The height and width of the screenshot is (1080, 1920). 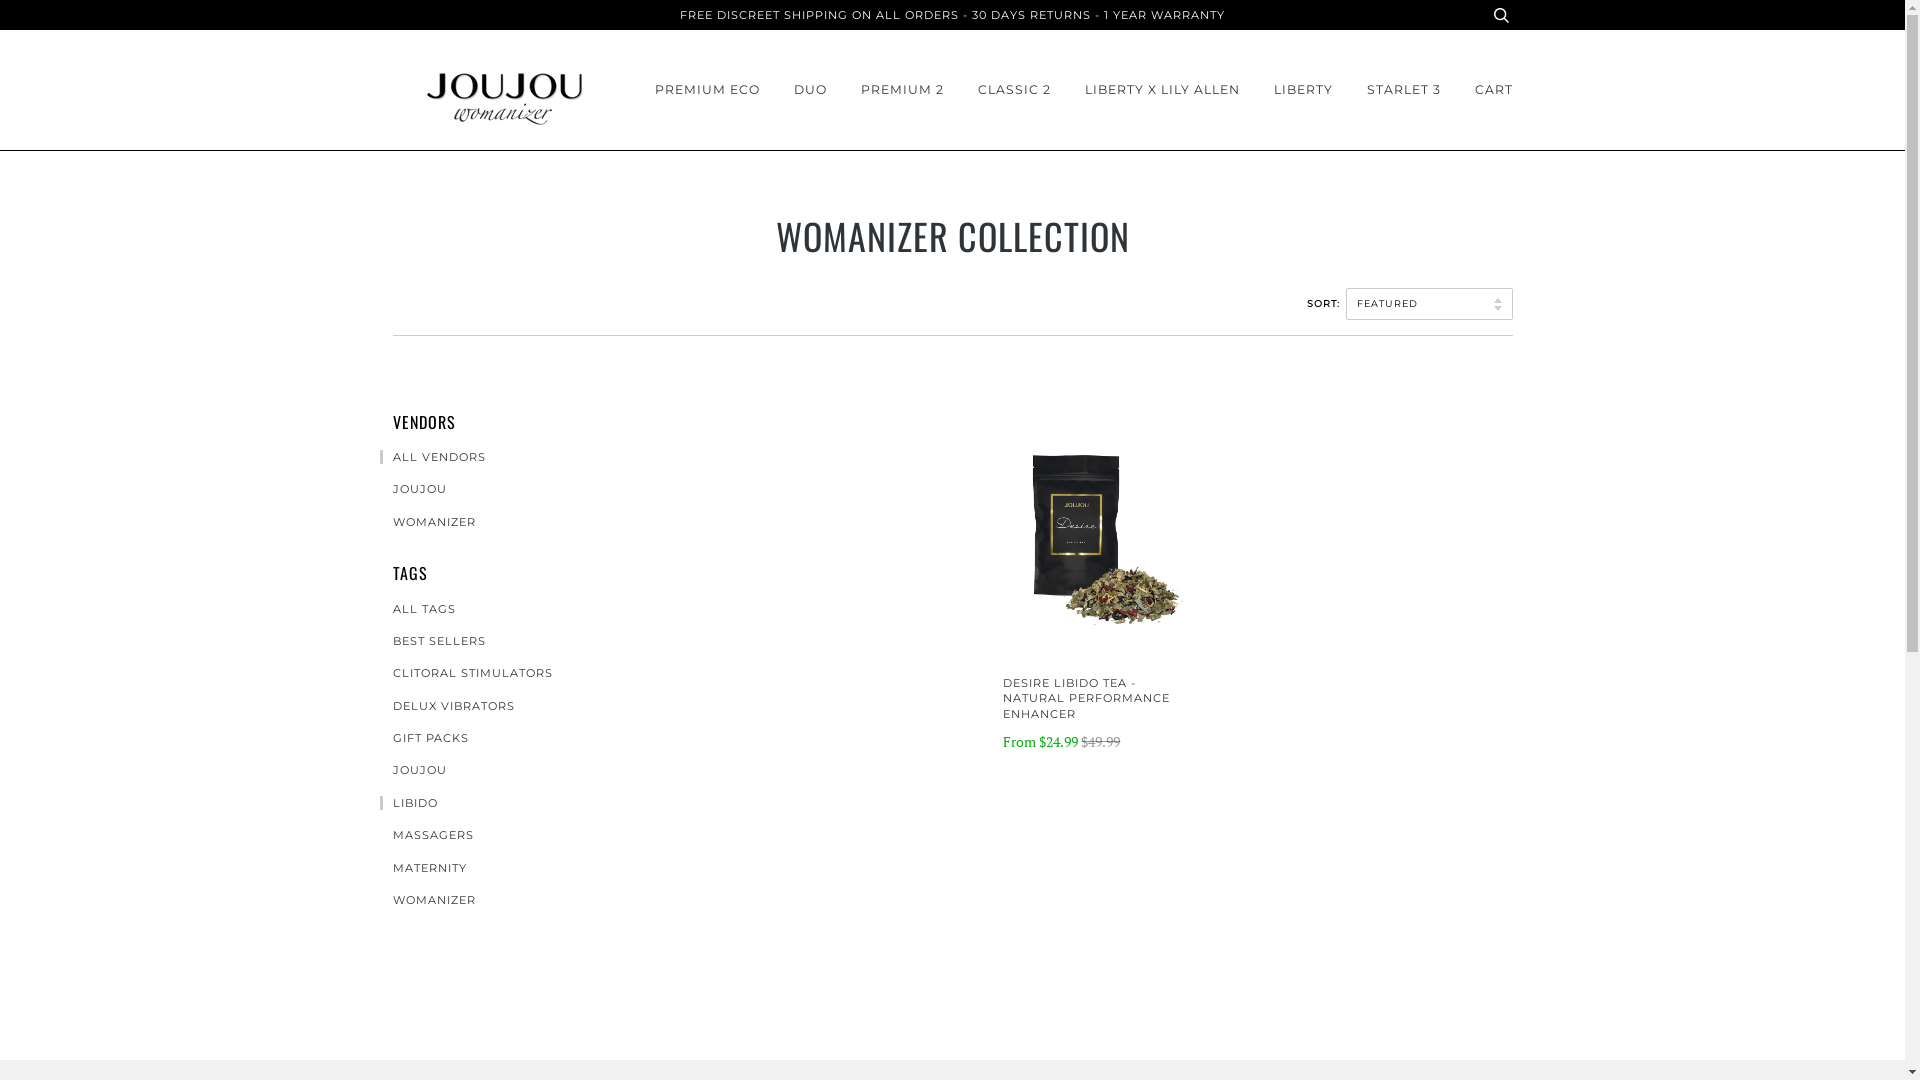 What do you see at coordinates (414, 489) in the screenshot?
I see `JOUJOU` at bounding box center [414, 489].